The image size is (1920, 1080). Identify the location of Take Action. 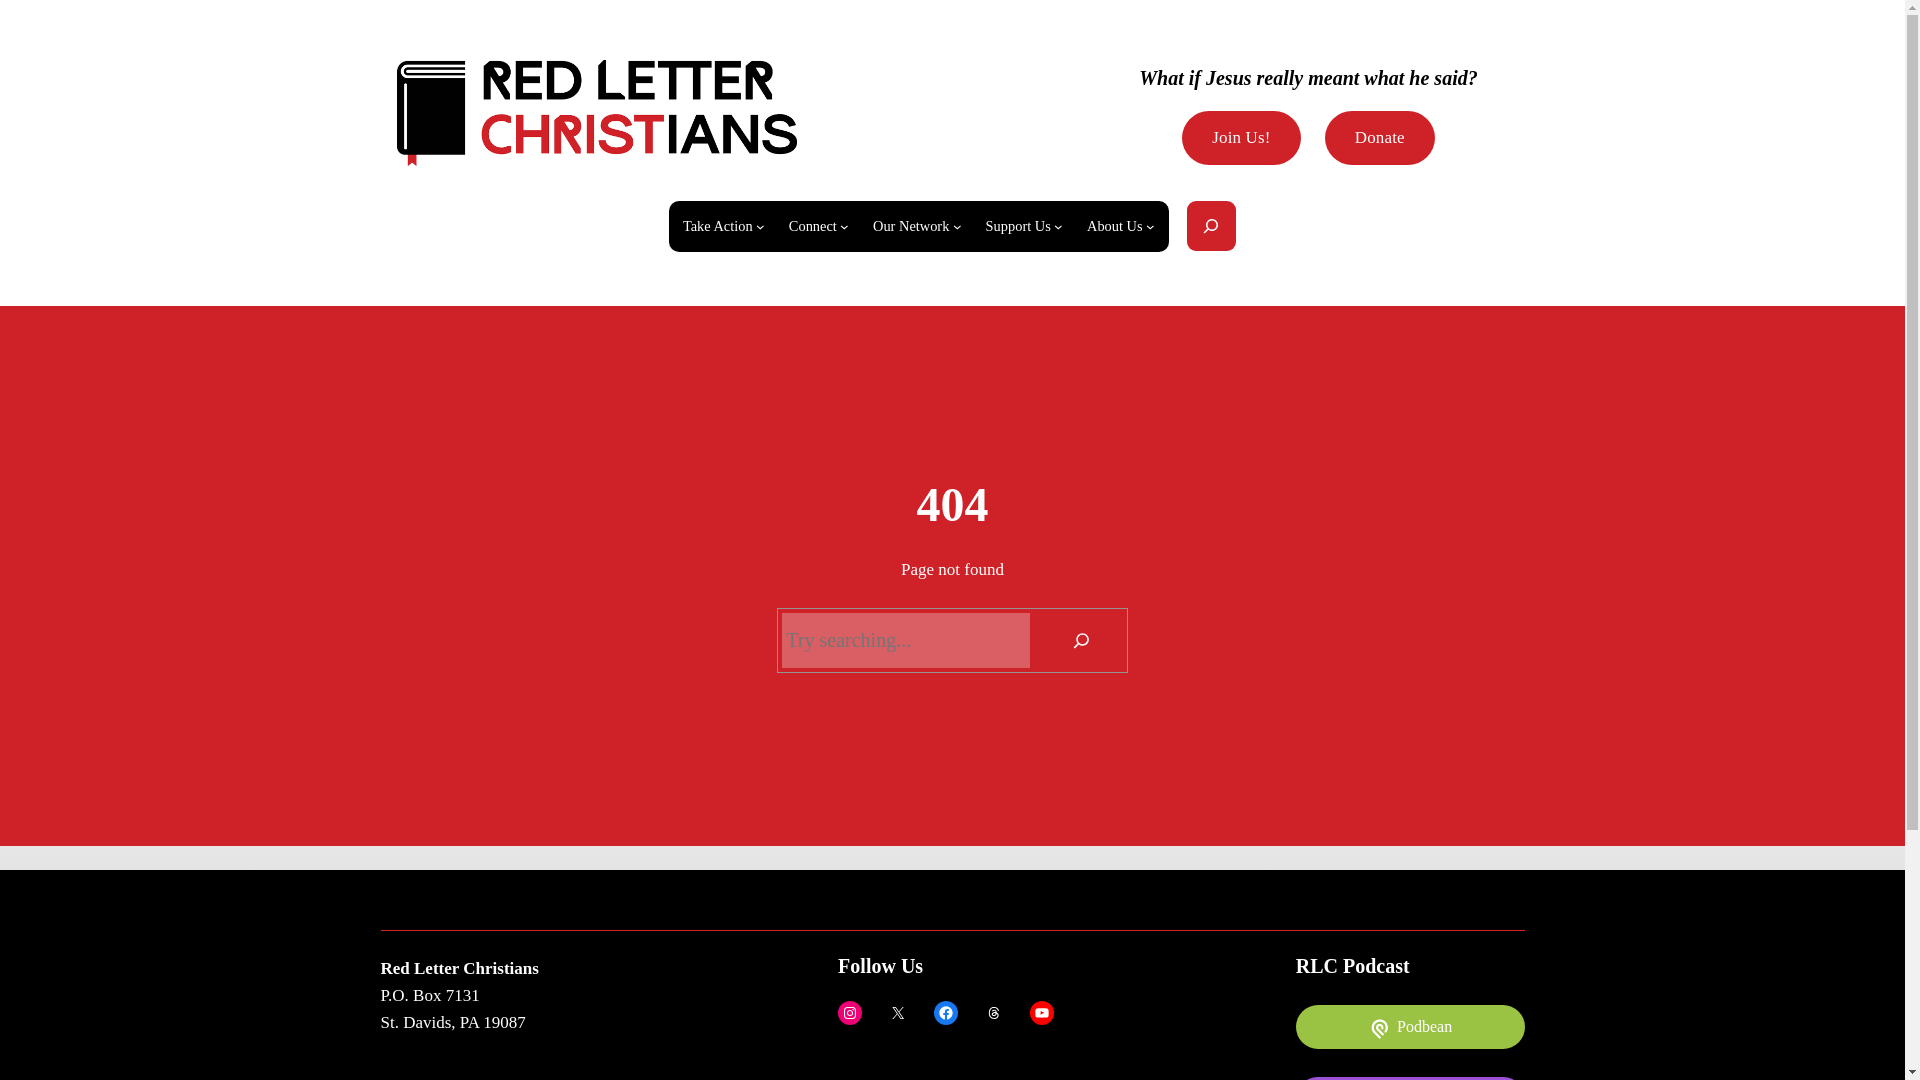
(718, 226).